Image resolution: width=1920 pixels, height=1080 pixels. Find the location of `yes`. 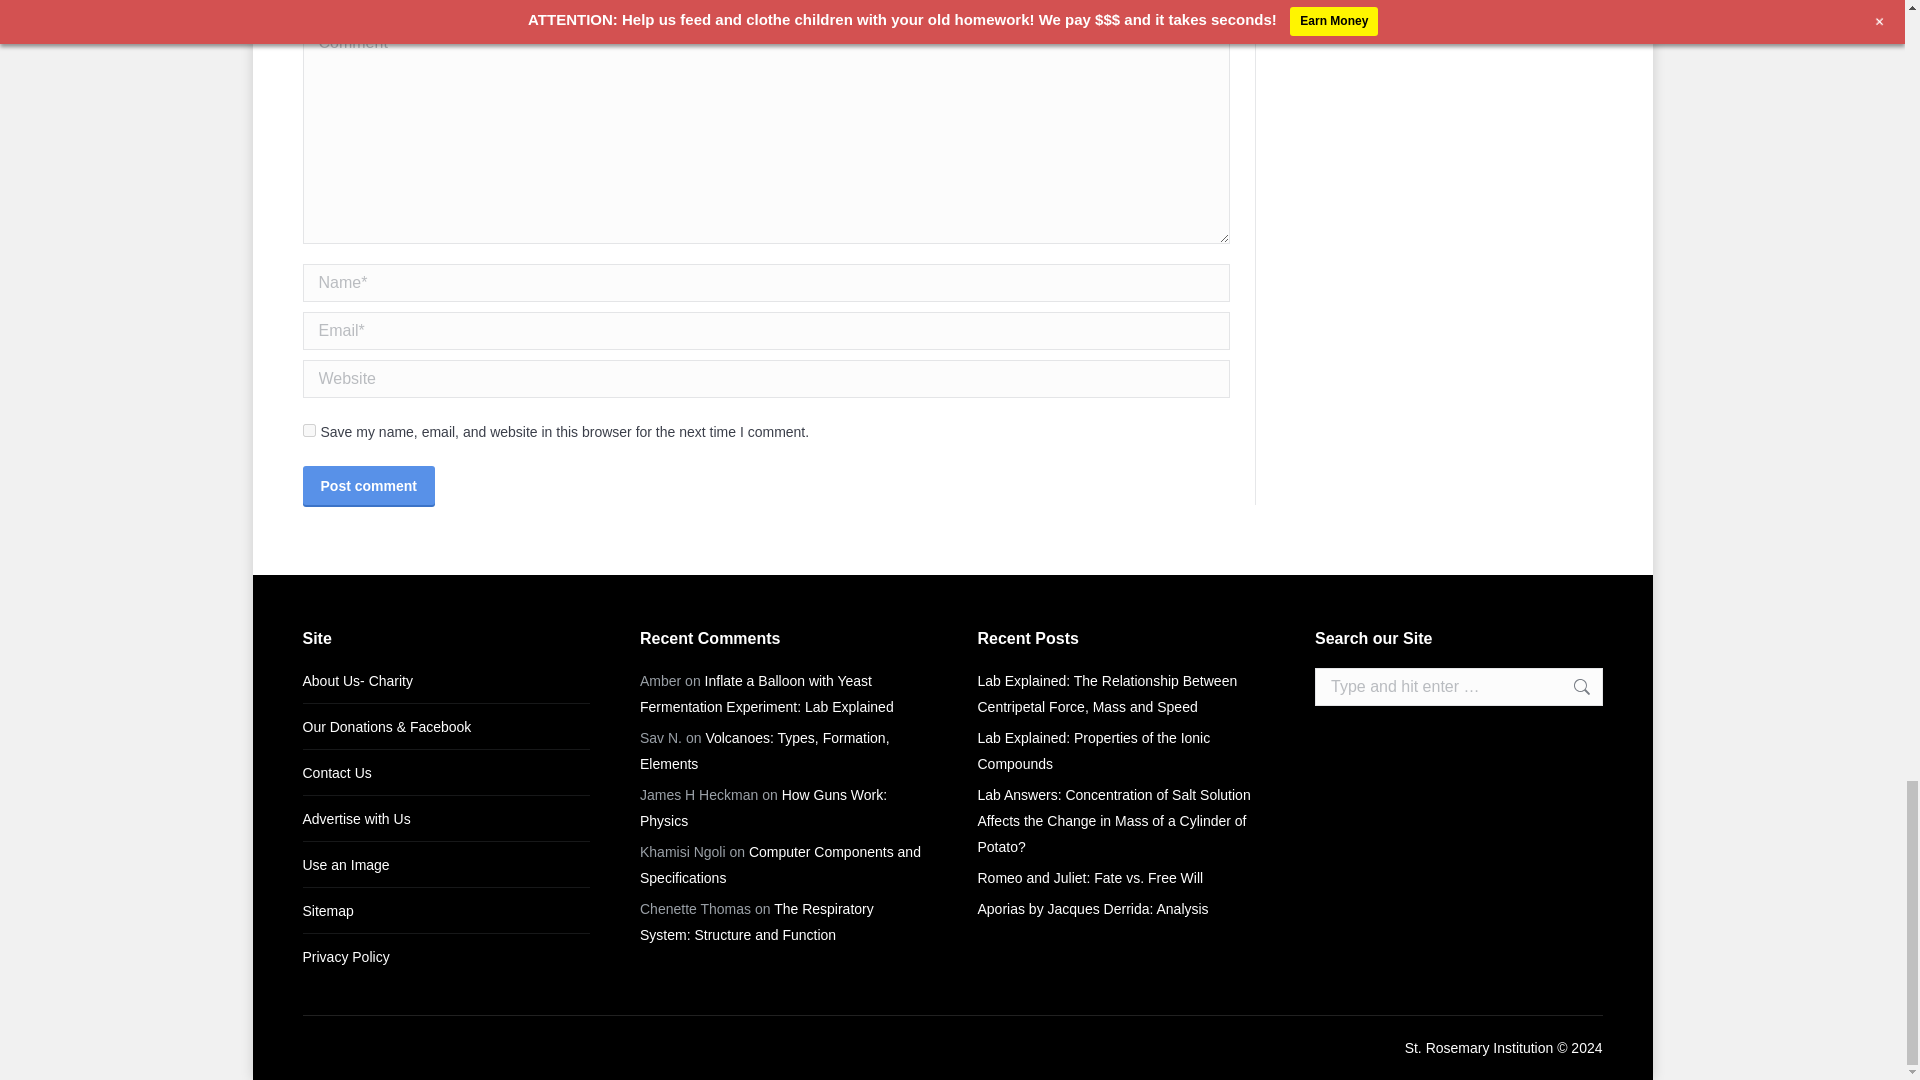

yes is located at coordinates (308, 430).